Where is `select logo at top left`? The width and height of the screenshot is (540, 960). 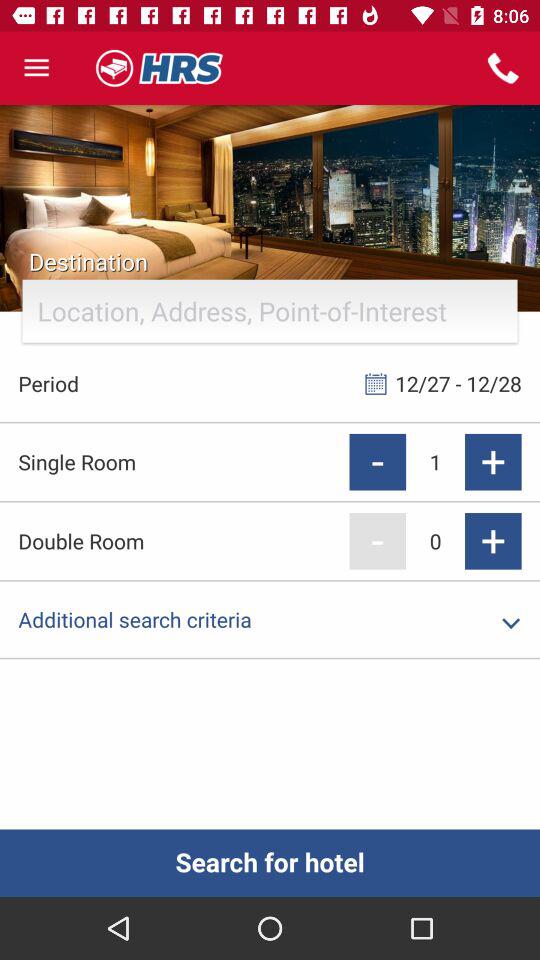 select logo at top left is located at coordinates (160, 68).